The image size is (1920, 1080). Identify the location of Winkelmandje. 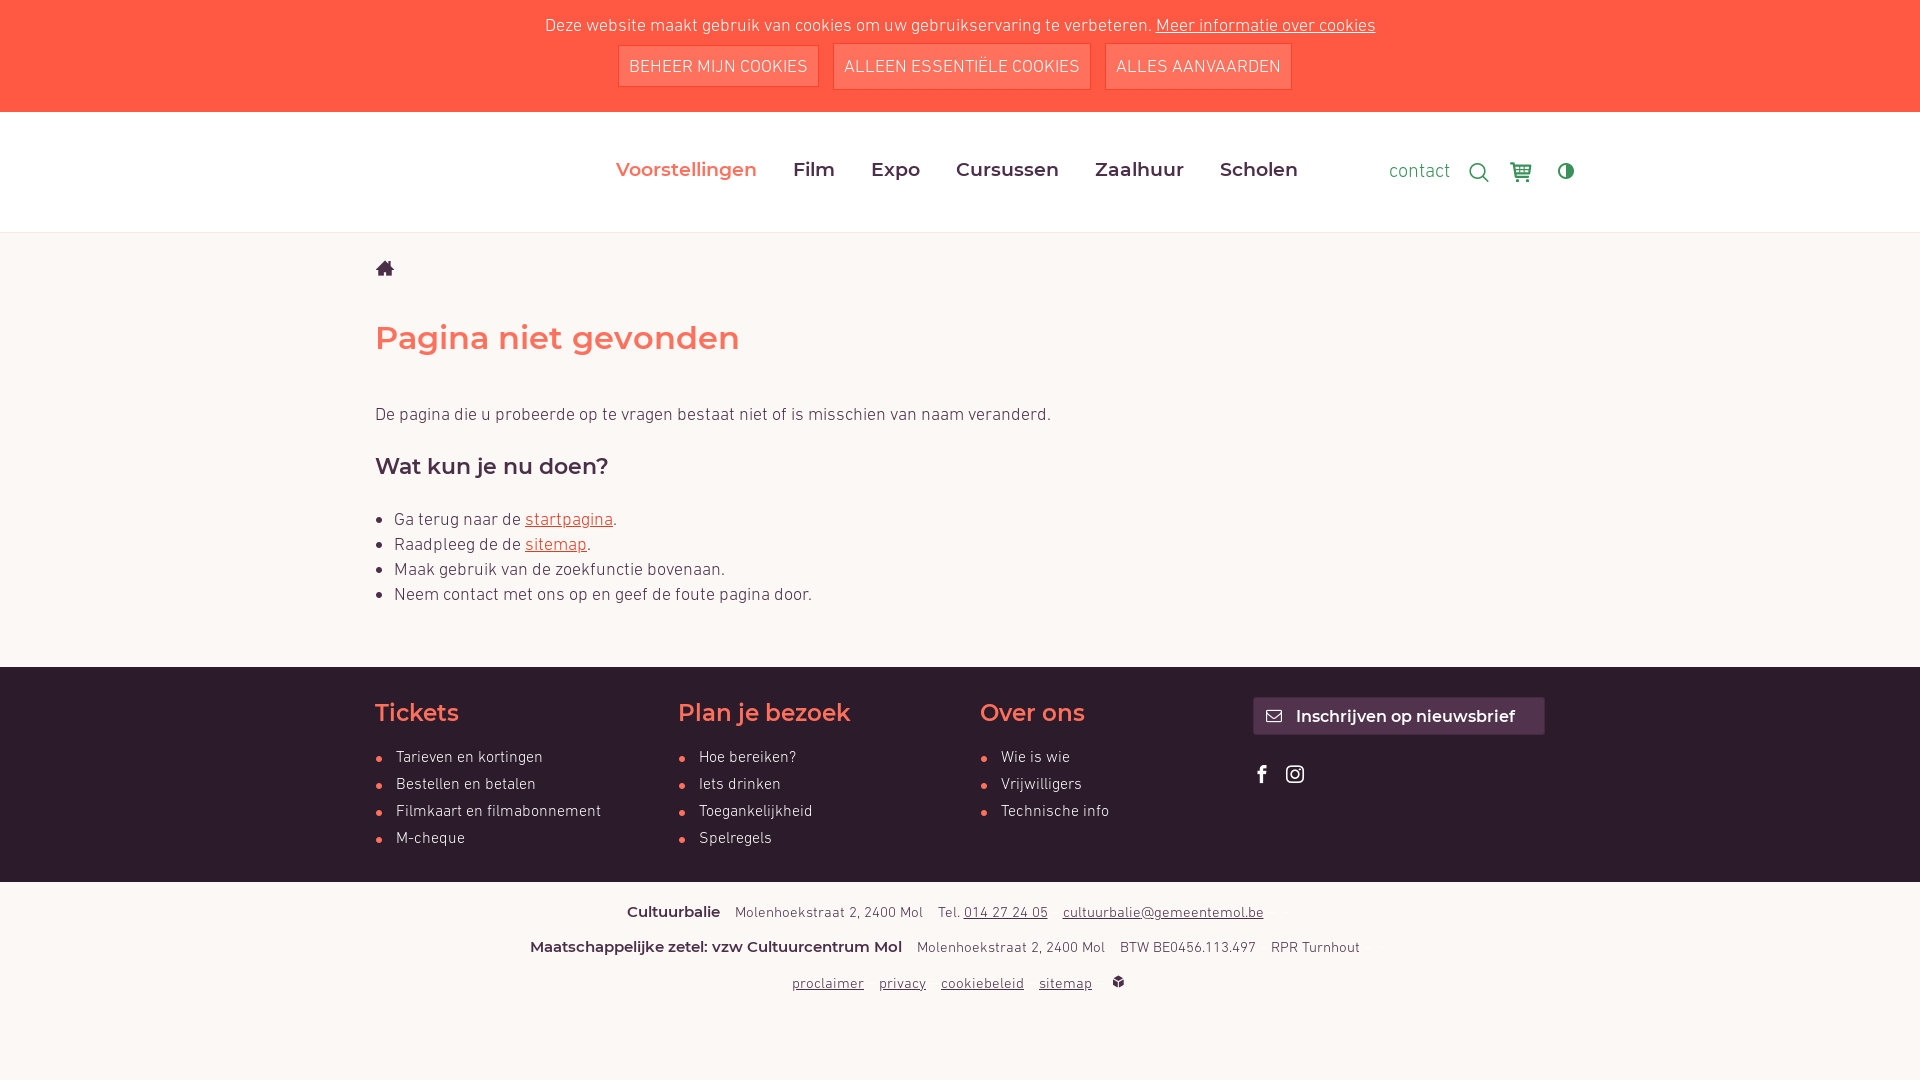
(1525, 176).